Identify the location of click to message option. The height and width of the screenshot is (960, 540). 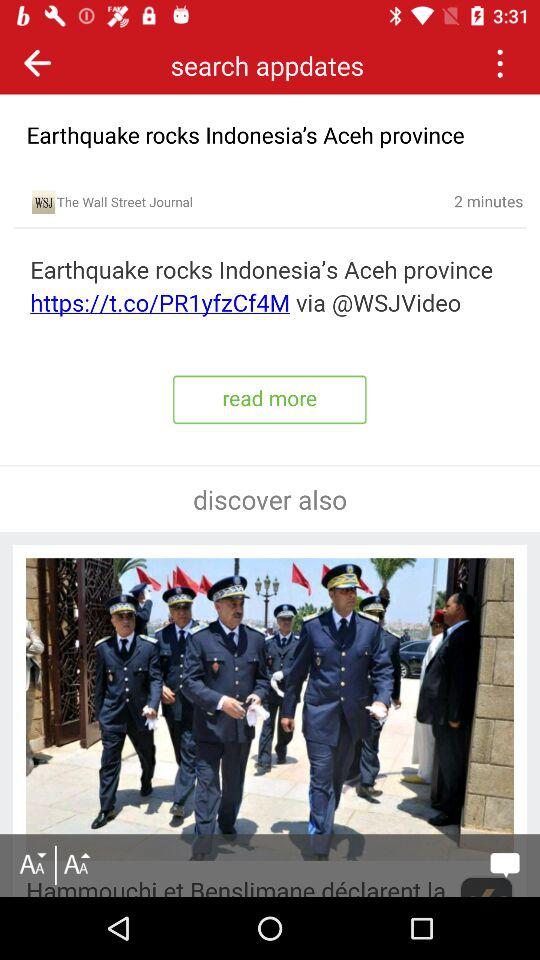
(504, 865).